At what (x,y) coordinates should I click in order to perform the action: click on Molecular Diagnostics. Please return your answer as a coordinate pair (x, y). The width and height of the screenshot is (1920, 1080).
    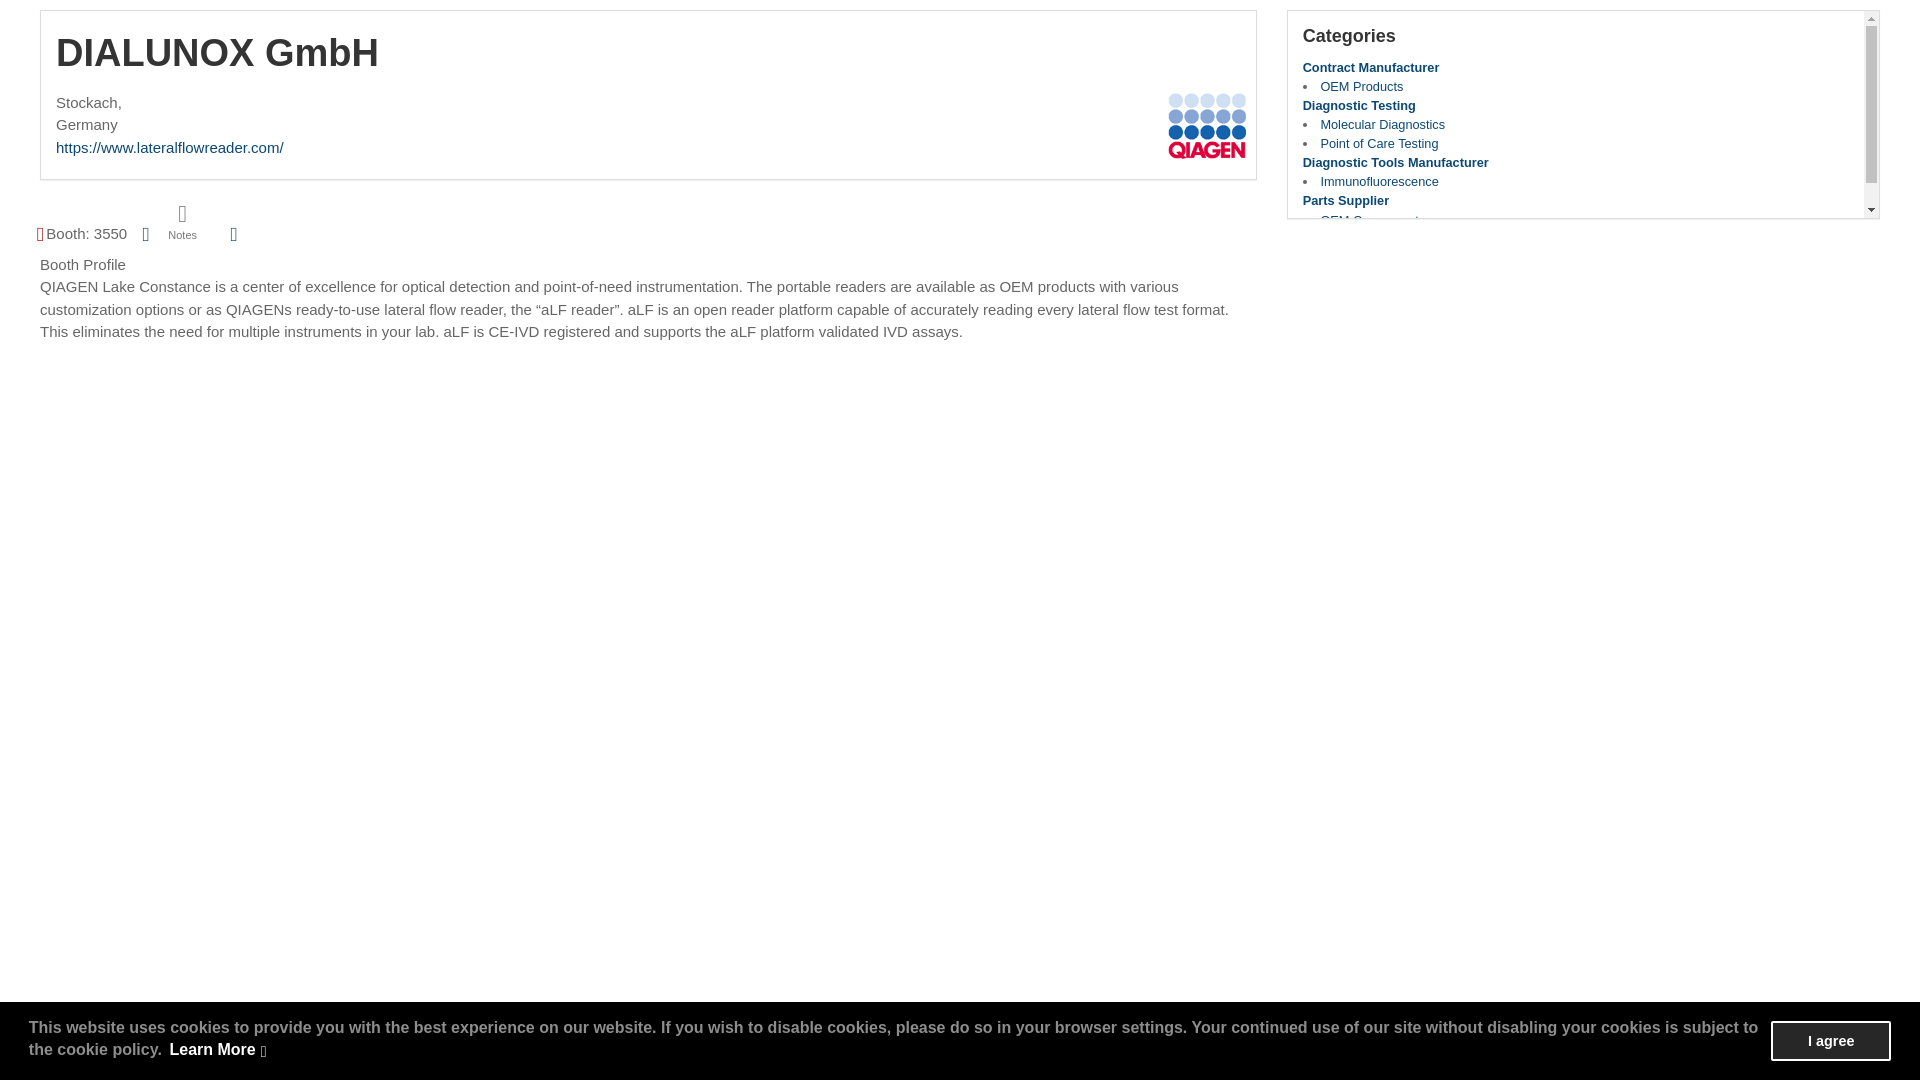
    Looking at the image, I should click on (1382, 124).